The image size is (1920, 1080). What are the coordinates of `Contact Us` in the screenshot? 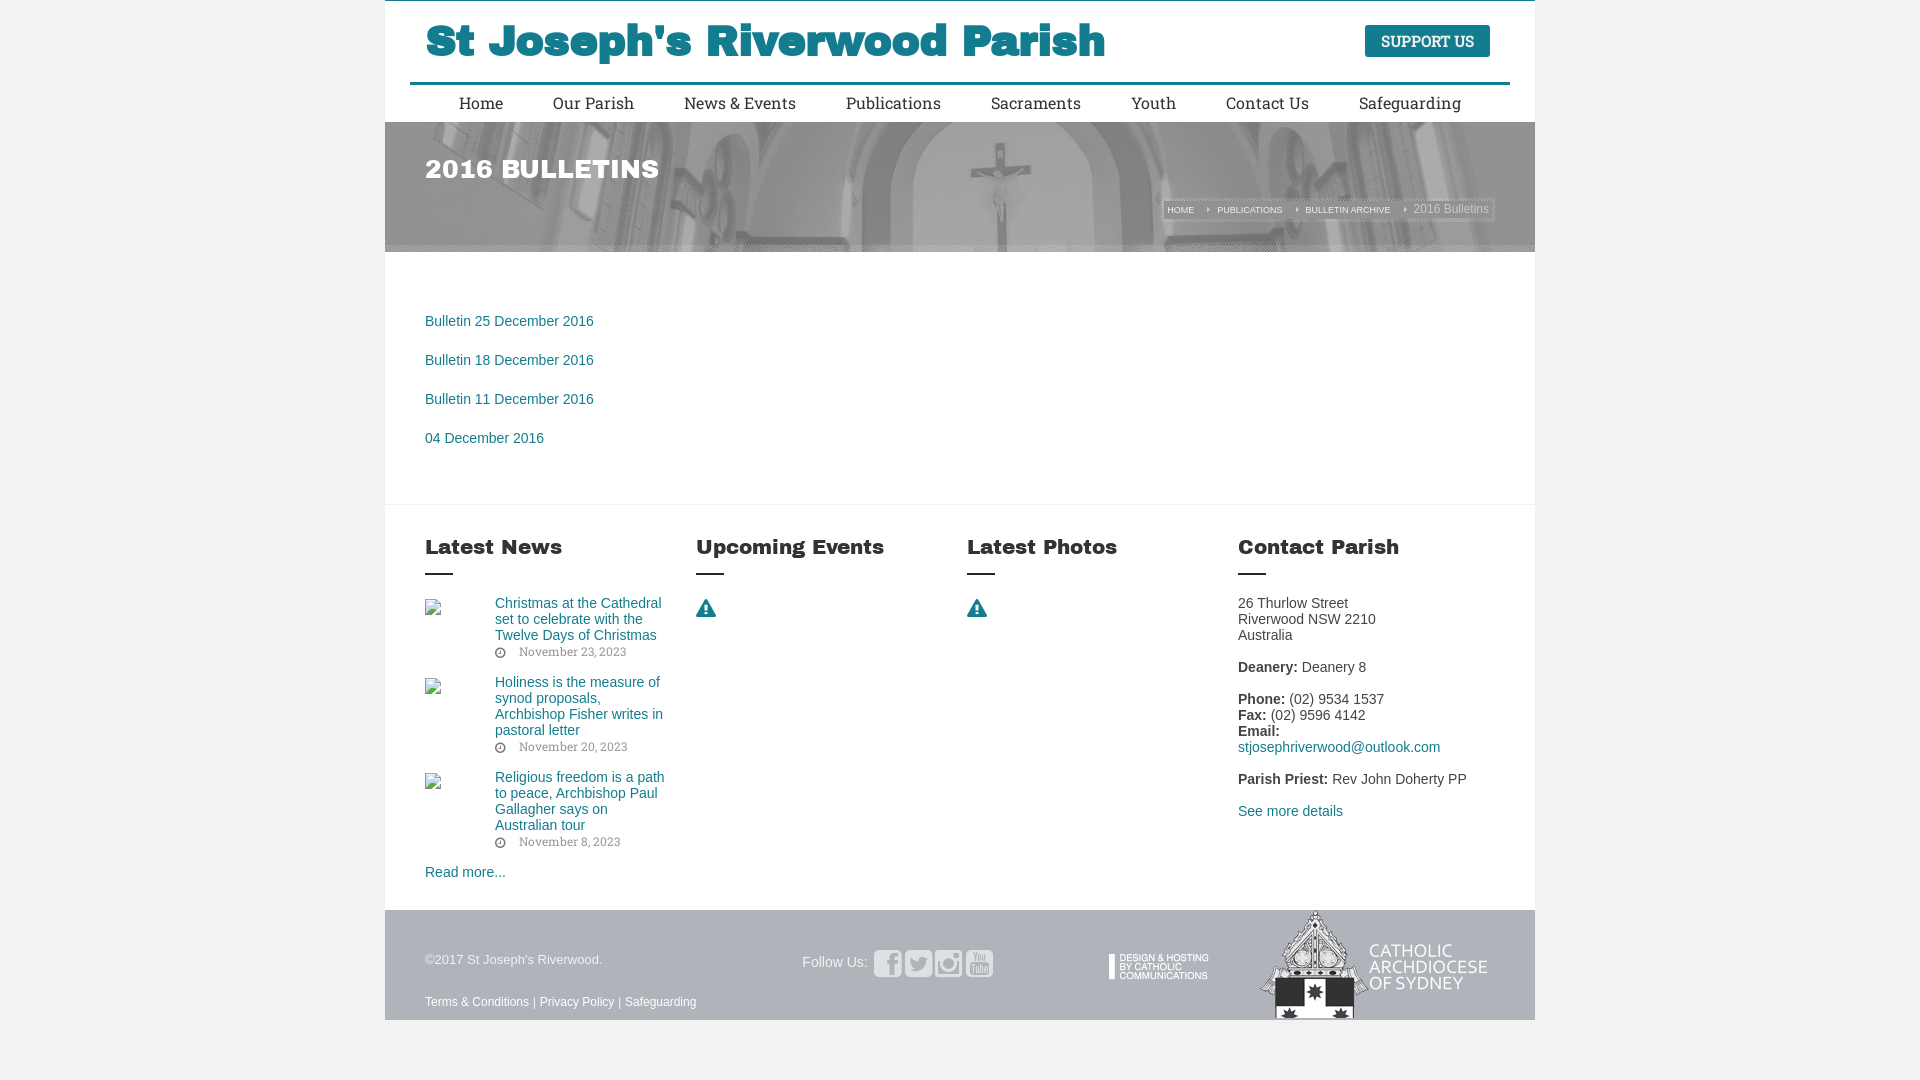 It's located at (1268, 103).